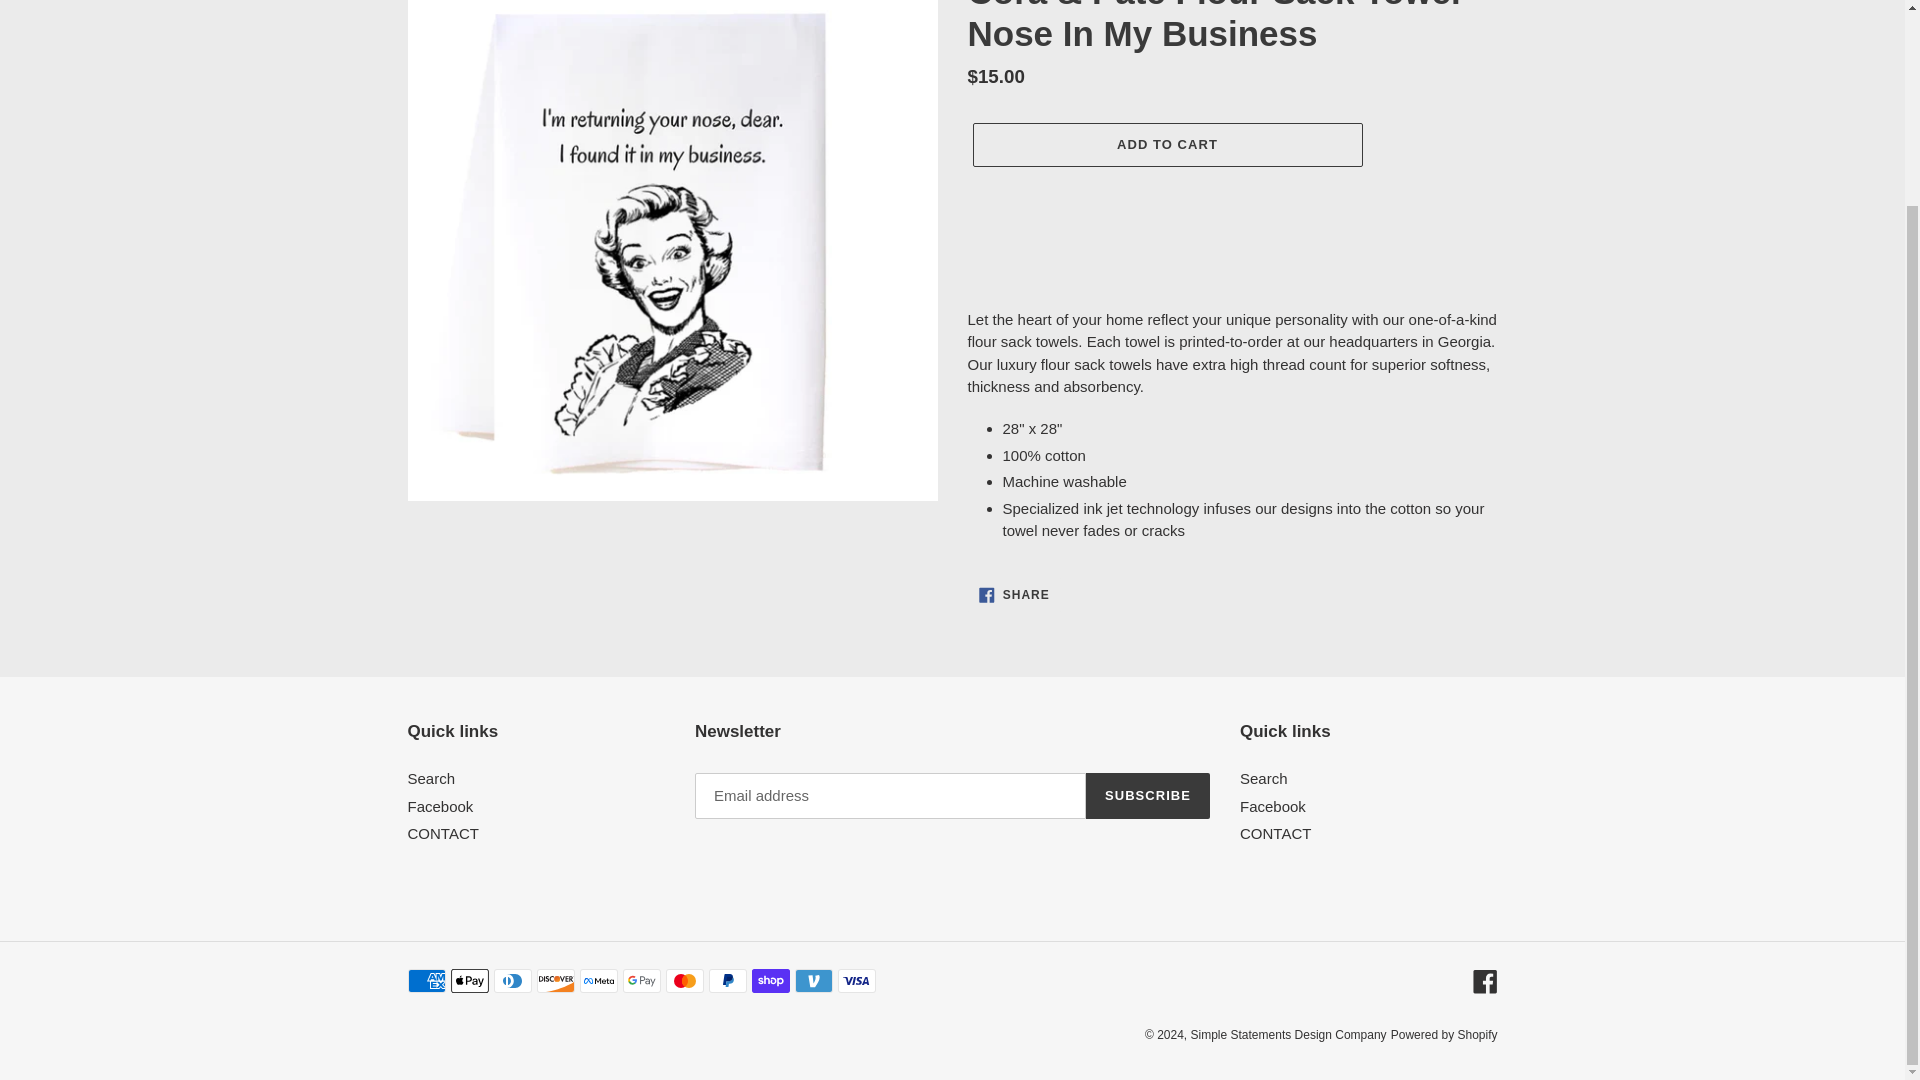 The image size is (1920, 1080). Describe the element at coordinates (442, 834) in the screenshot. I see `CONTACT` at that location.